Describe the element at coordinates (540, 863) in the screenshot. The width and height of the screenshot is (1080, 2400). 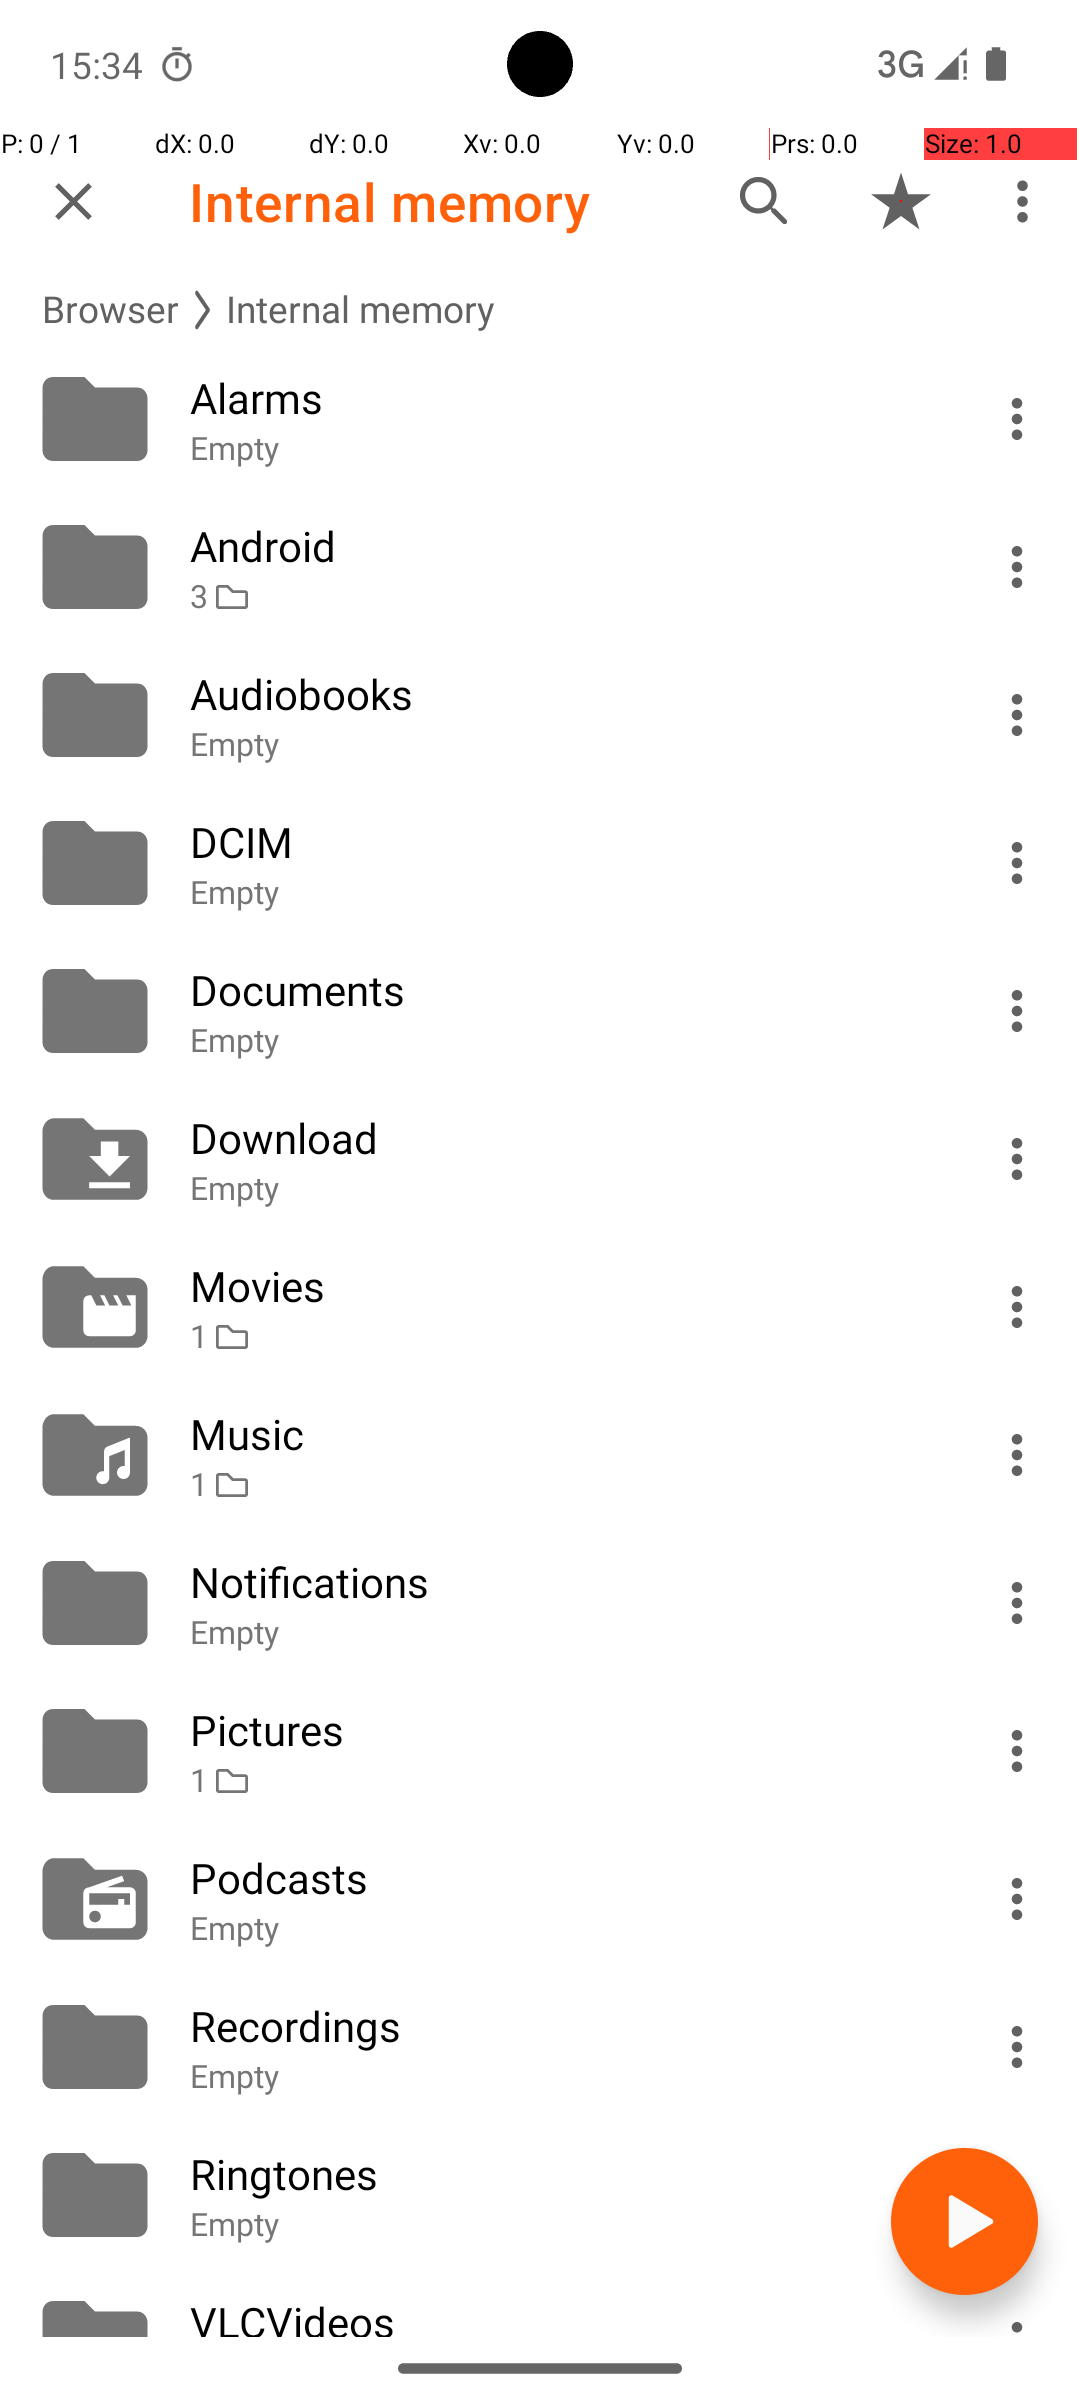
I see `Folder: DCIM, Empty` at that location.